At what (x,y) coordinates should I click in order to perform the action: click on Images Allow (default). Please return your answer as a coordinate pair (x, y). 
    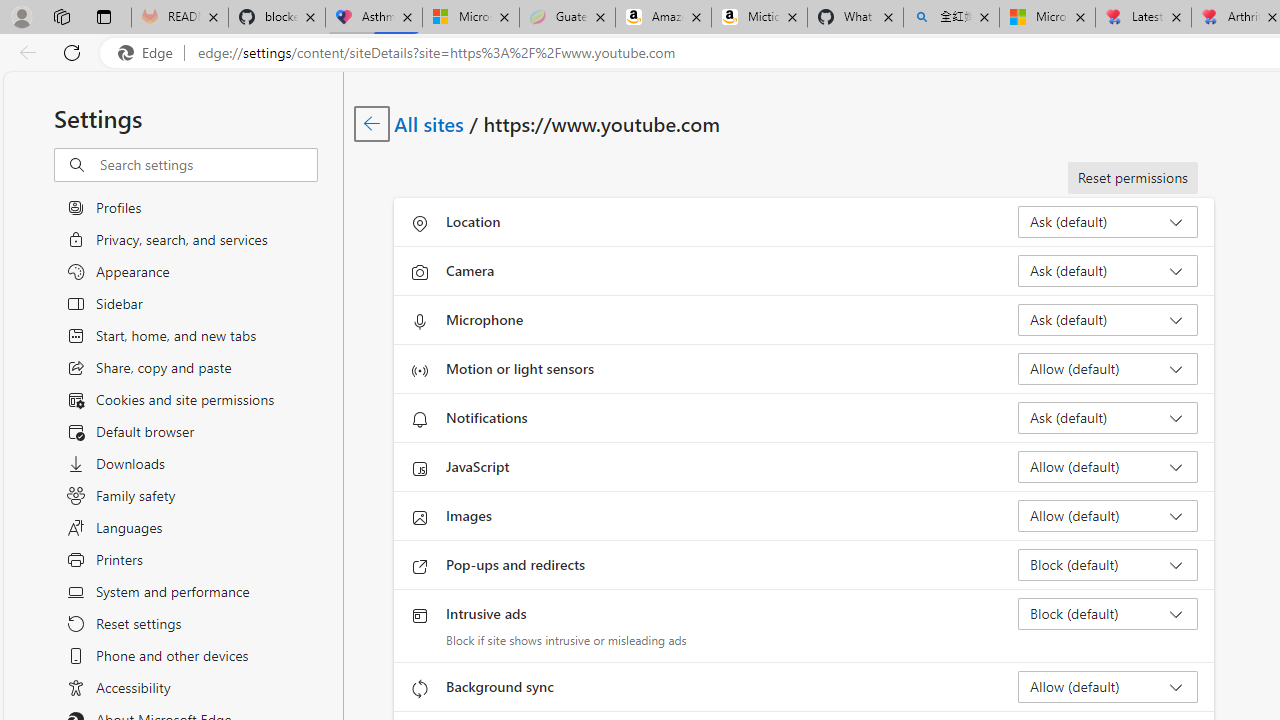
    Looking at the image, I should click on (1108, 516).